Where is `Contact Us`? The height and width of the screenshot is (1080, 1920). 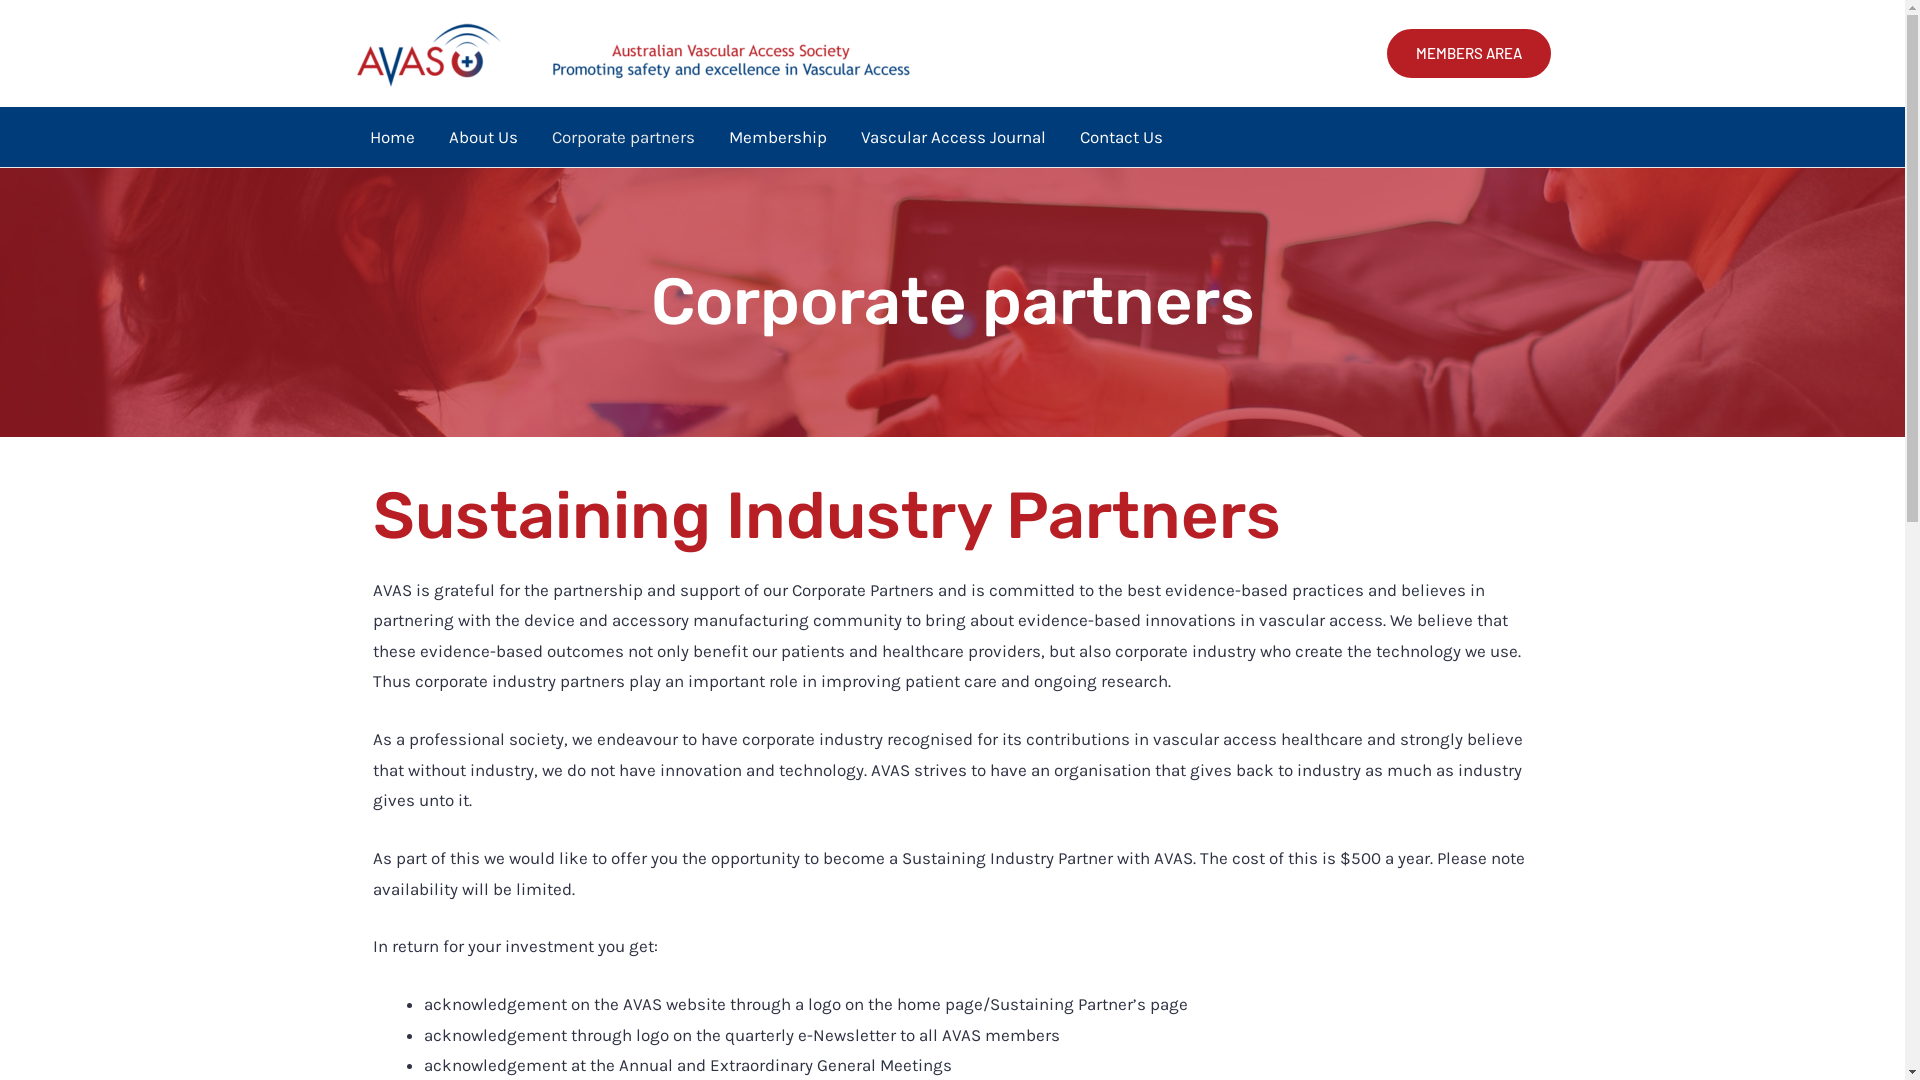
Contact Us is located at coordinates (1120, 137).